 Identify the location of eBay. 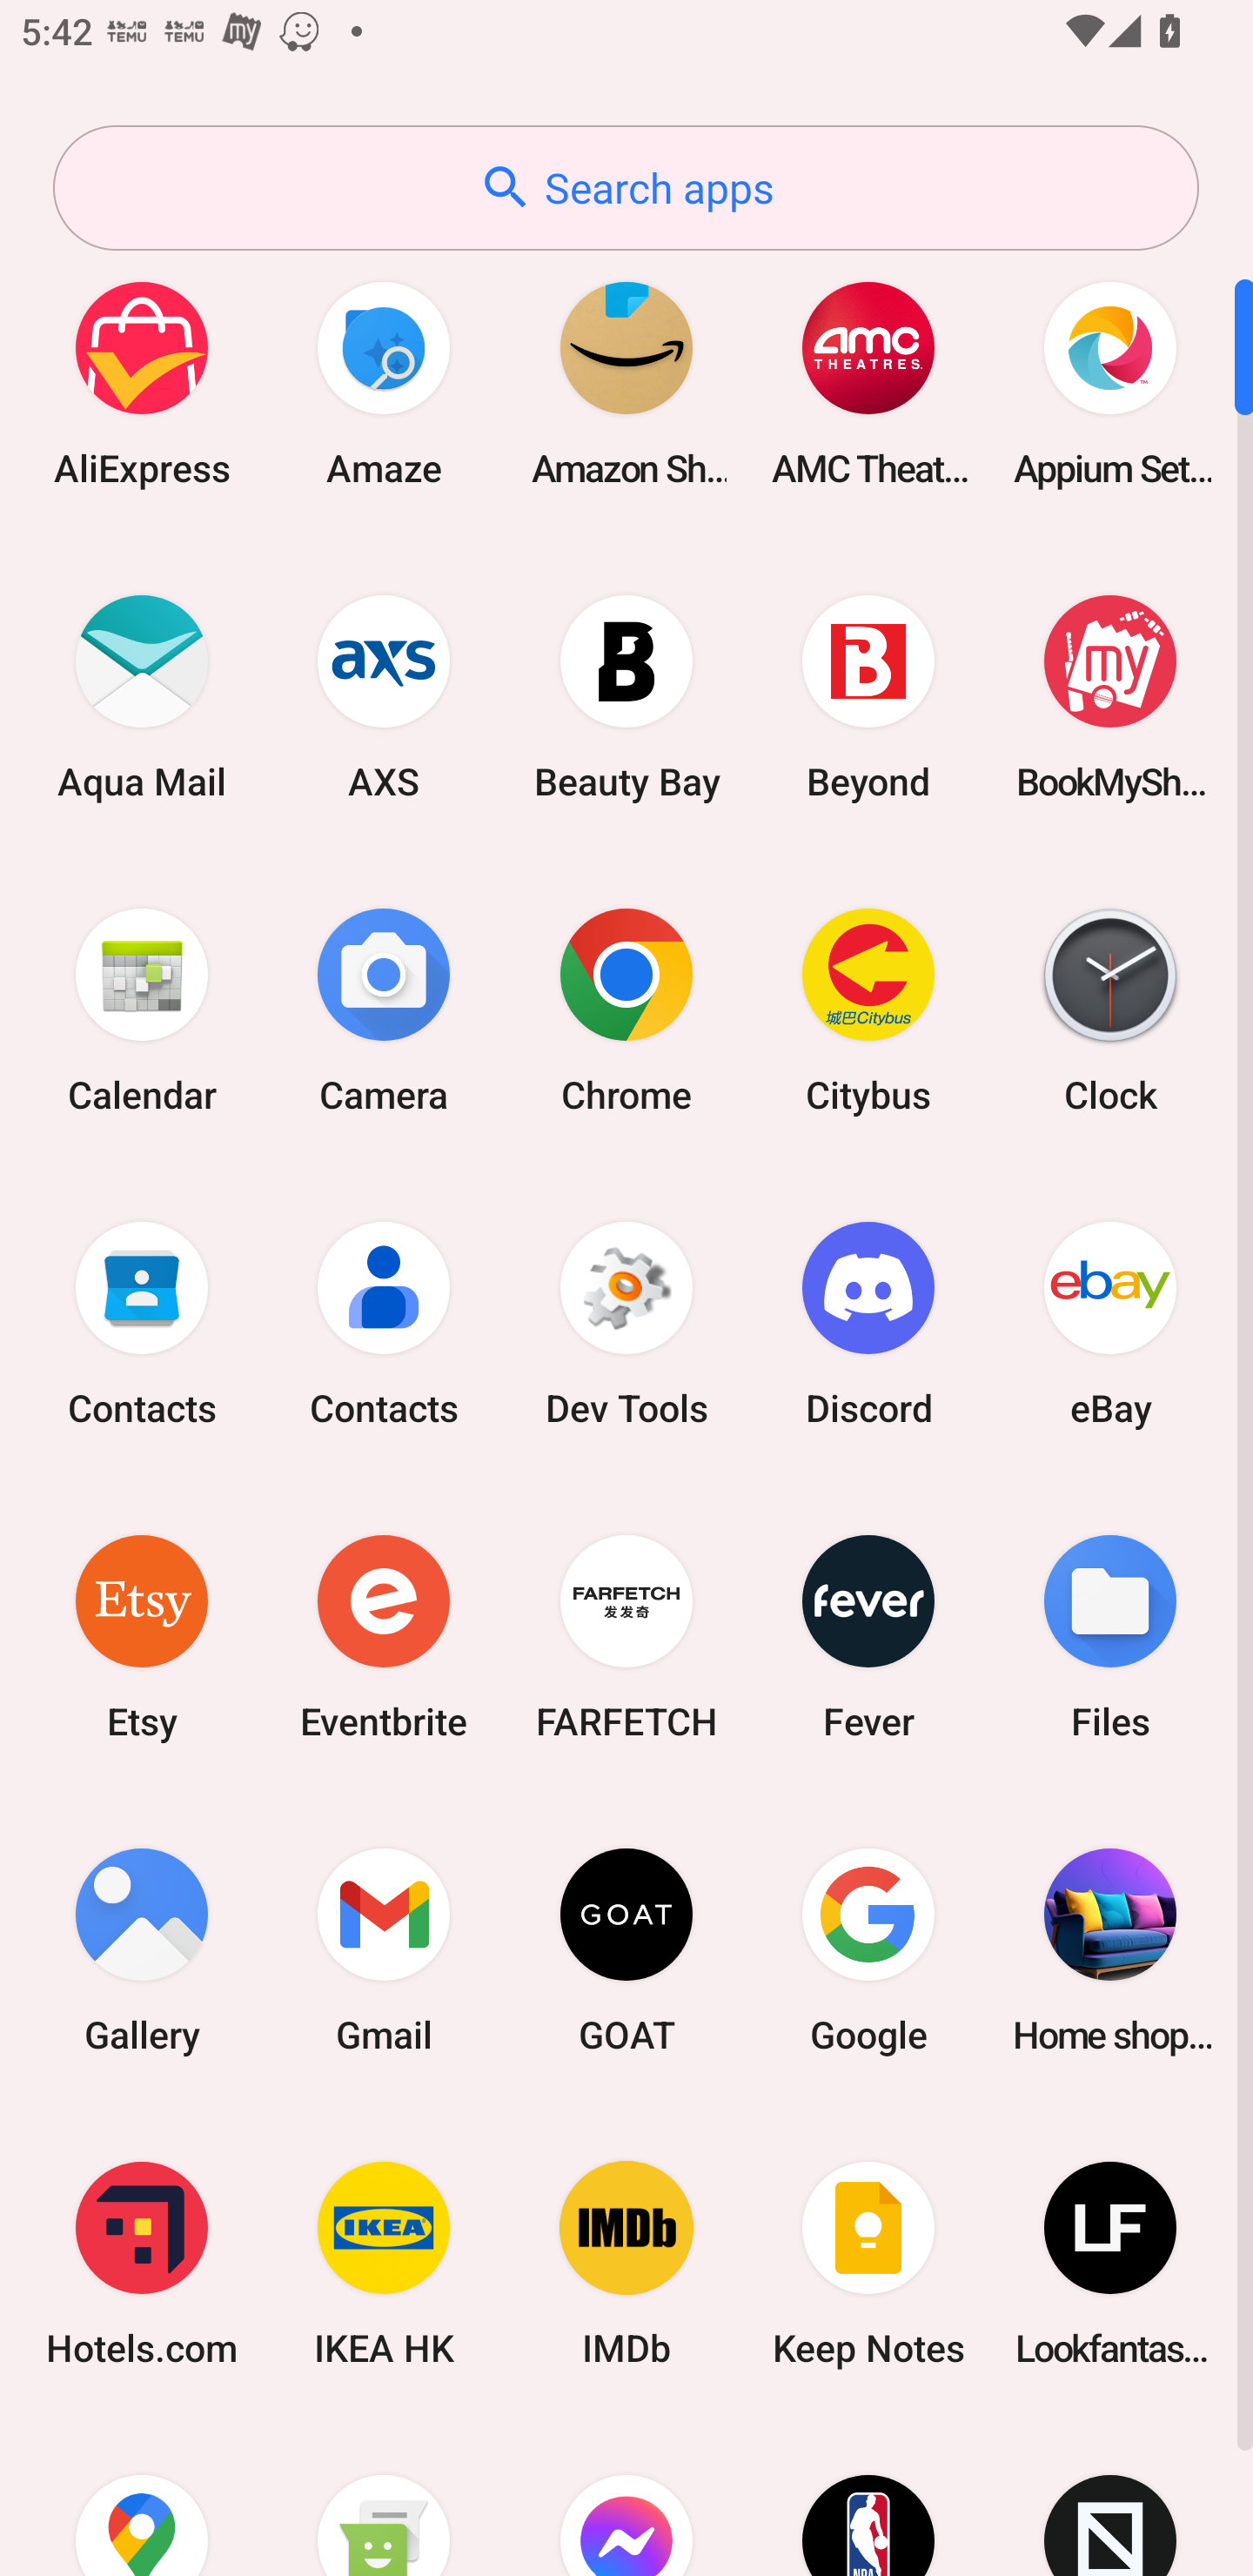
(1110, 1323).